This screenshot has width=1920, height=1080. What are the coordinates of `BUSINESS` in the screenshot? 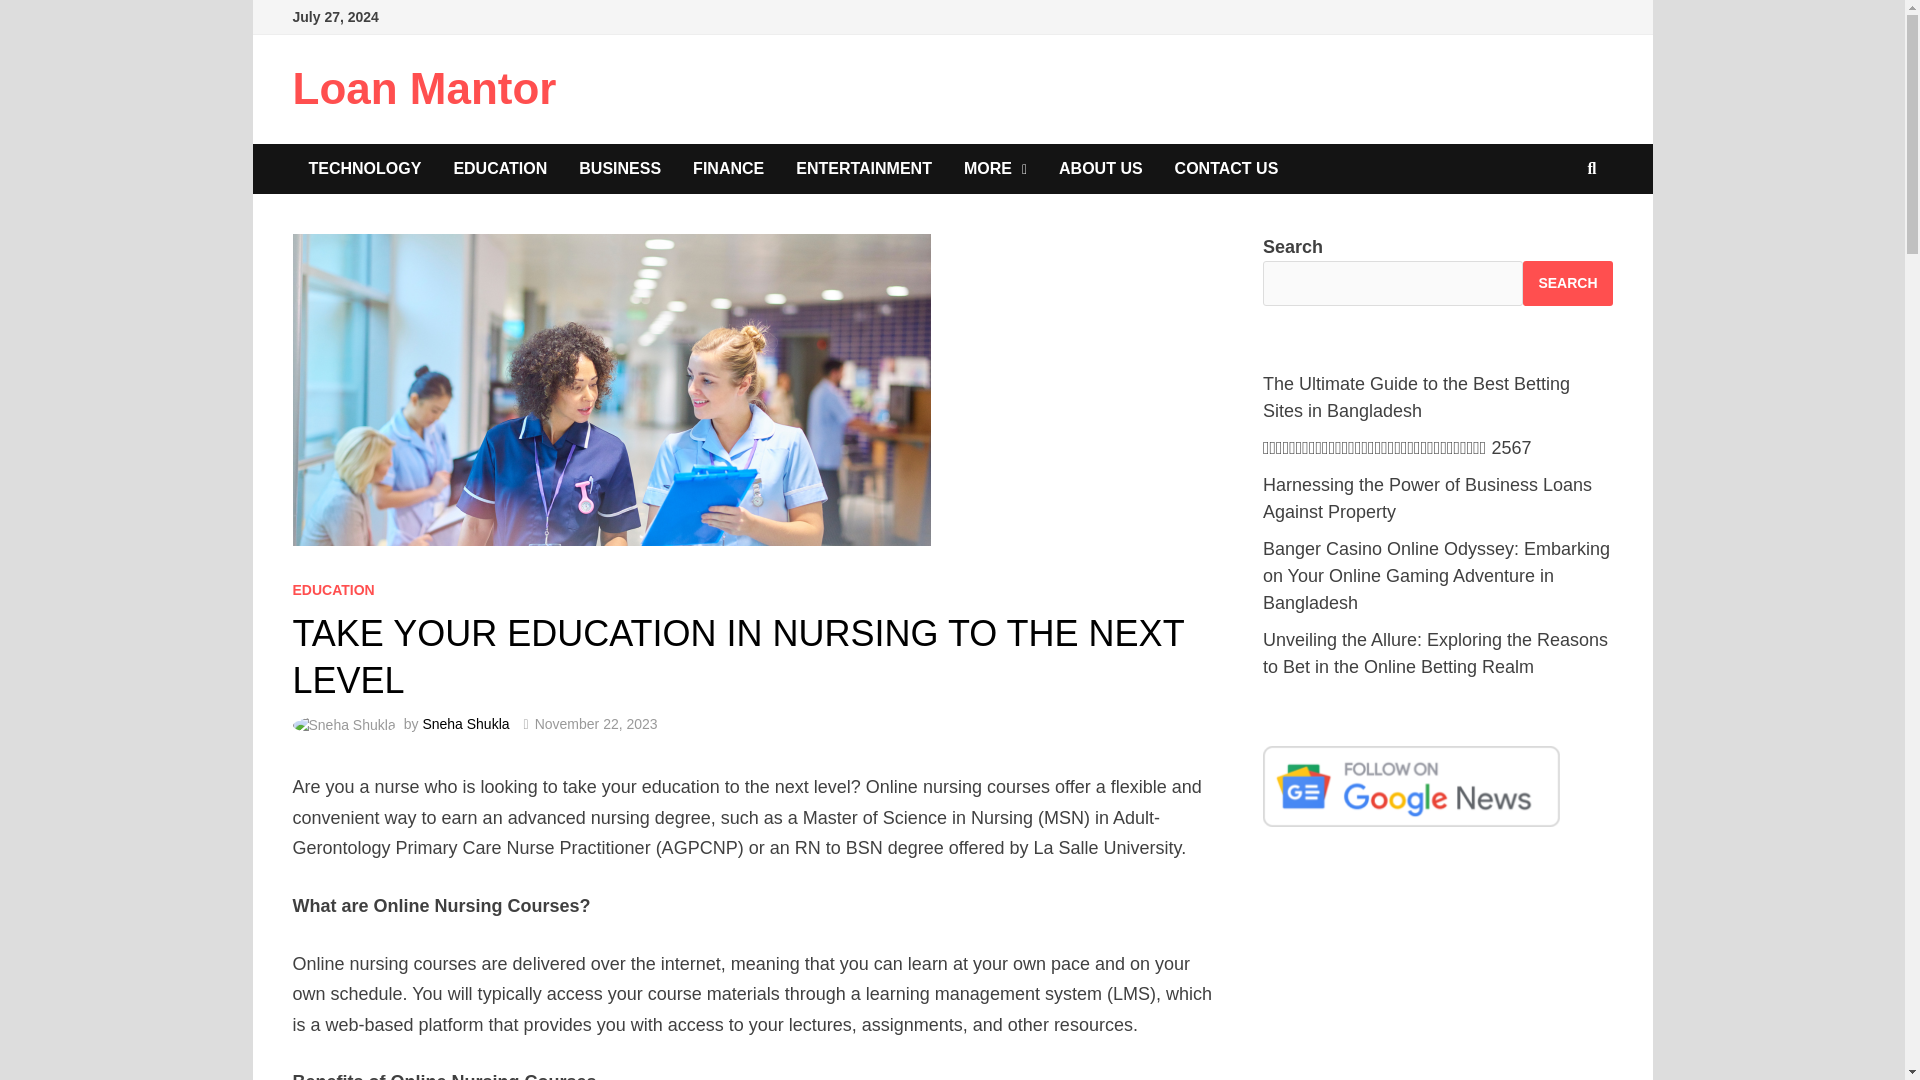 It's located at (620, 168).